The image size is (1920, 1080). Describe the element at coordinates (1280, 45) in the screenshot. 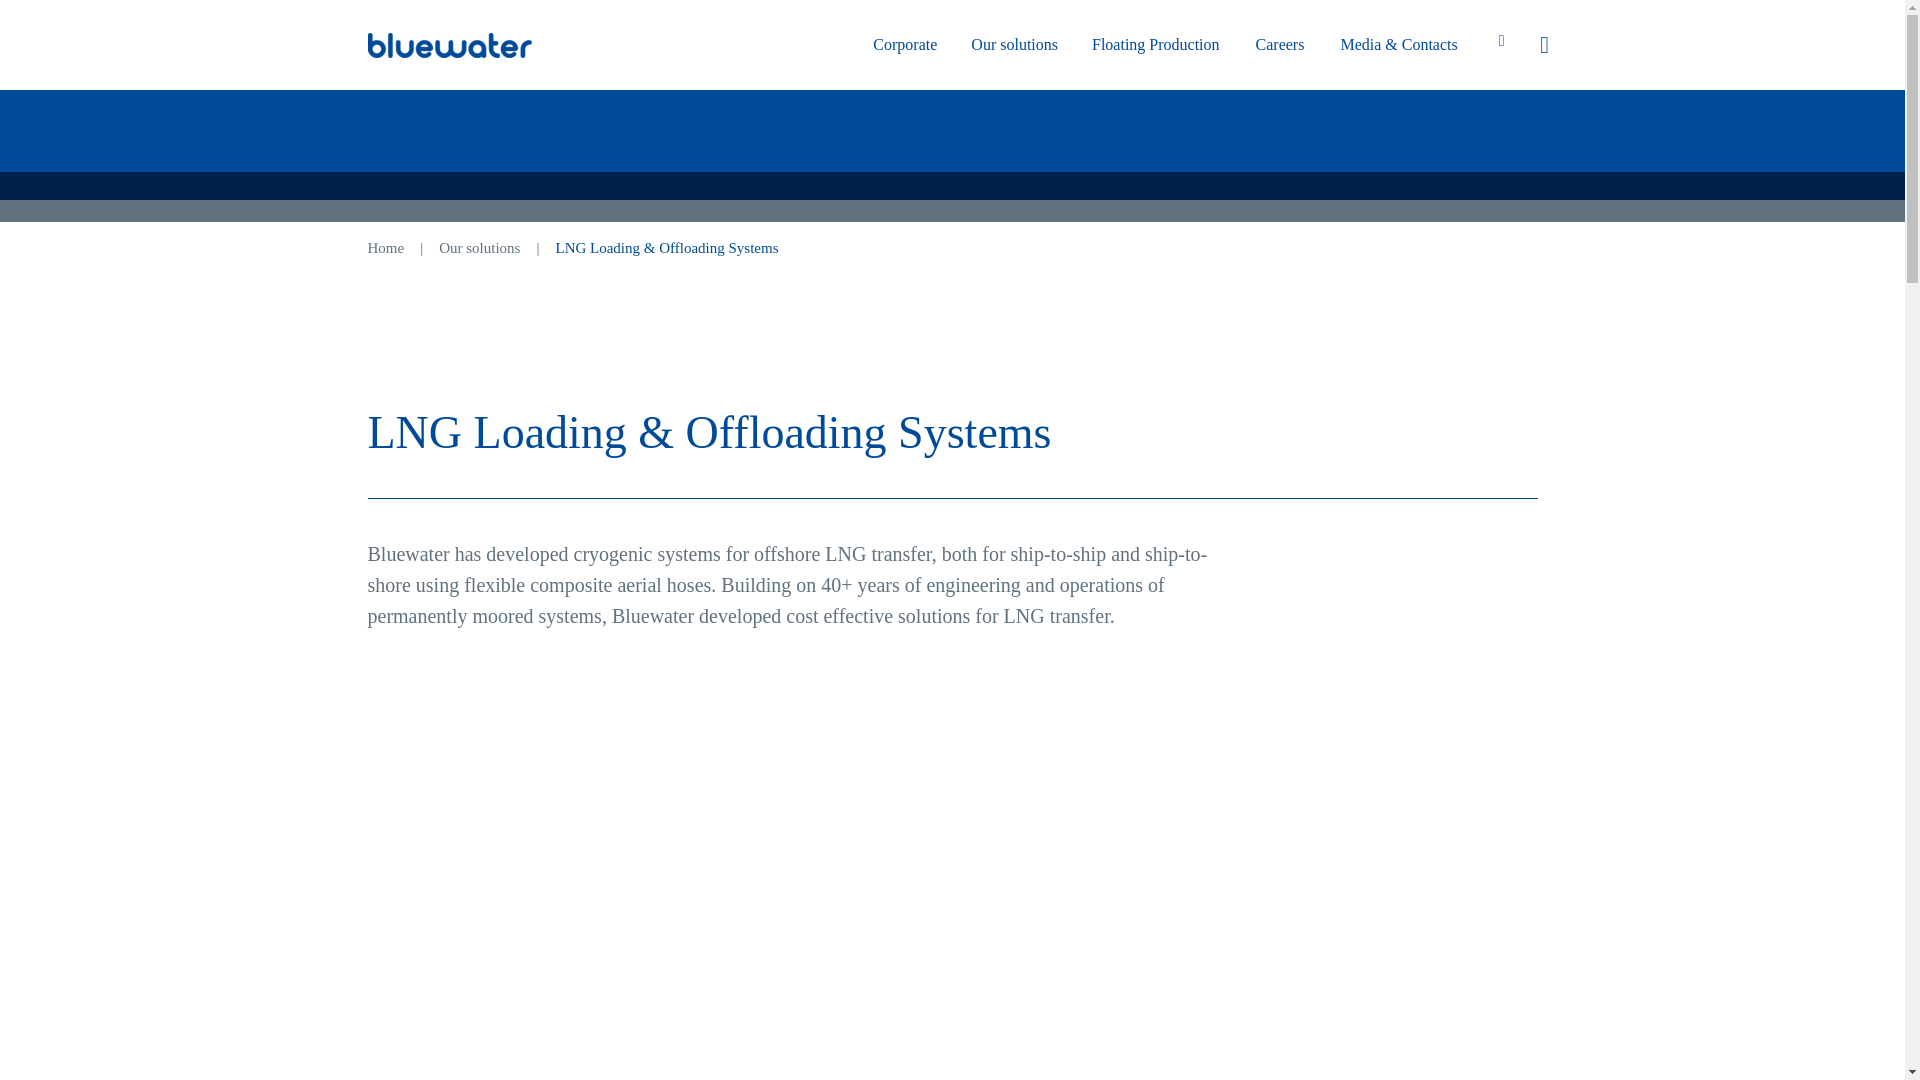

I see `Careers` at that location.